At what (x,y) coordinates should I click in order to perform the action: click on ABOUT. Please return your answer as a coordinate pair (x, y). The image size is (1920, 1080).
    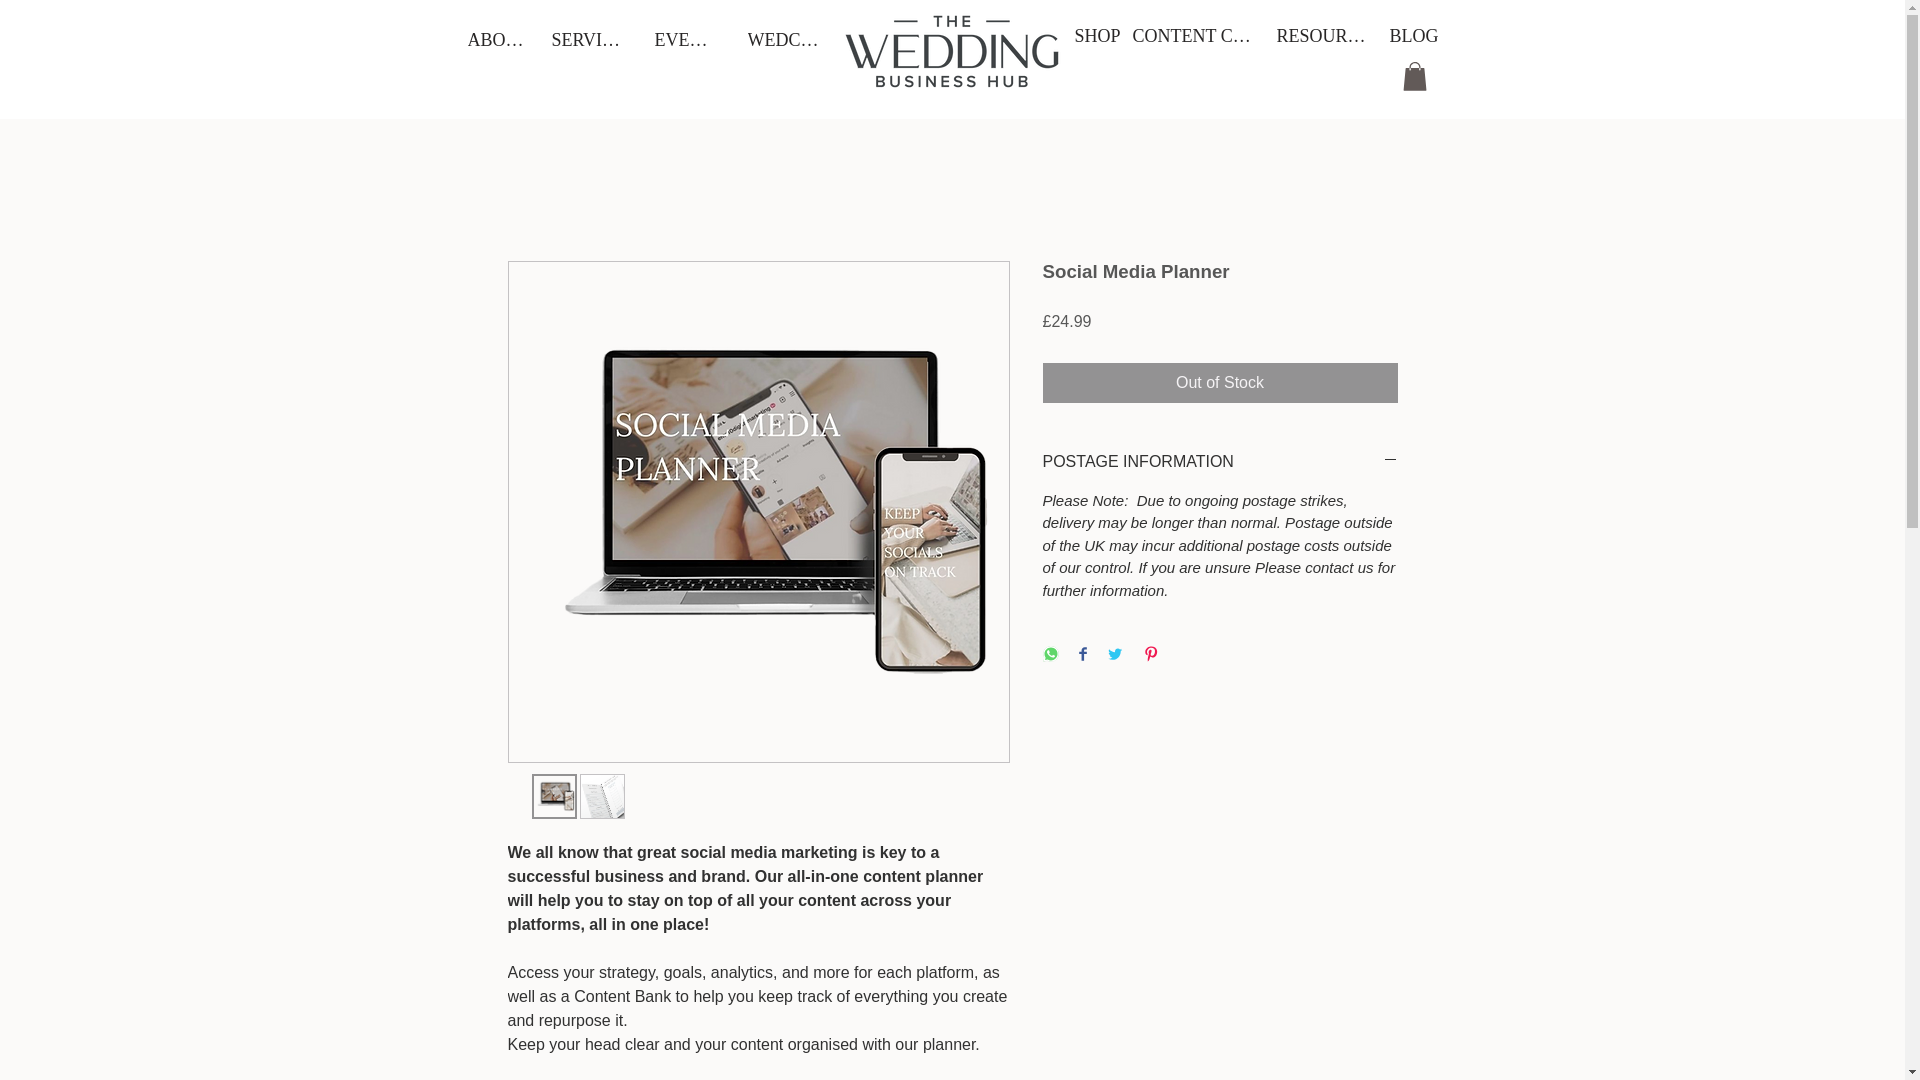
    Looking at the image, I should click on (497, 40).